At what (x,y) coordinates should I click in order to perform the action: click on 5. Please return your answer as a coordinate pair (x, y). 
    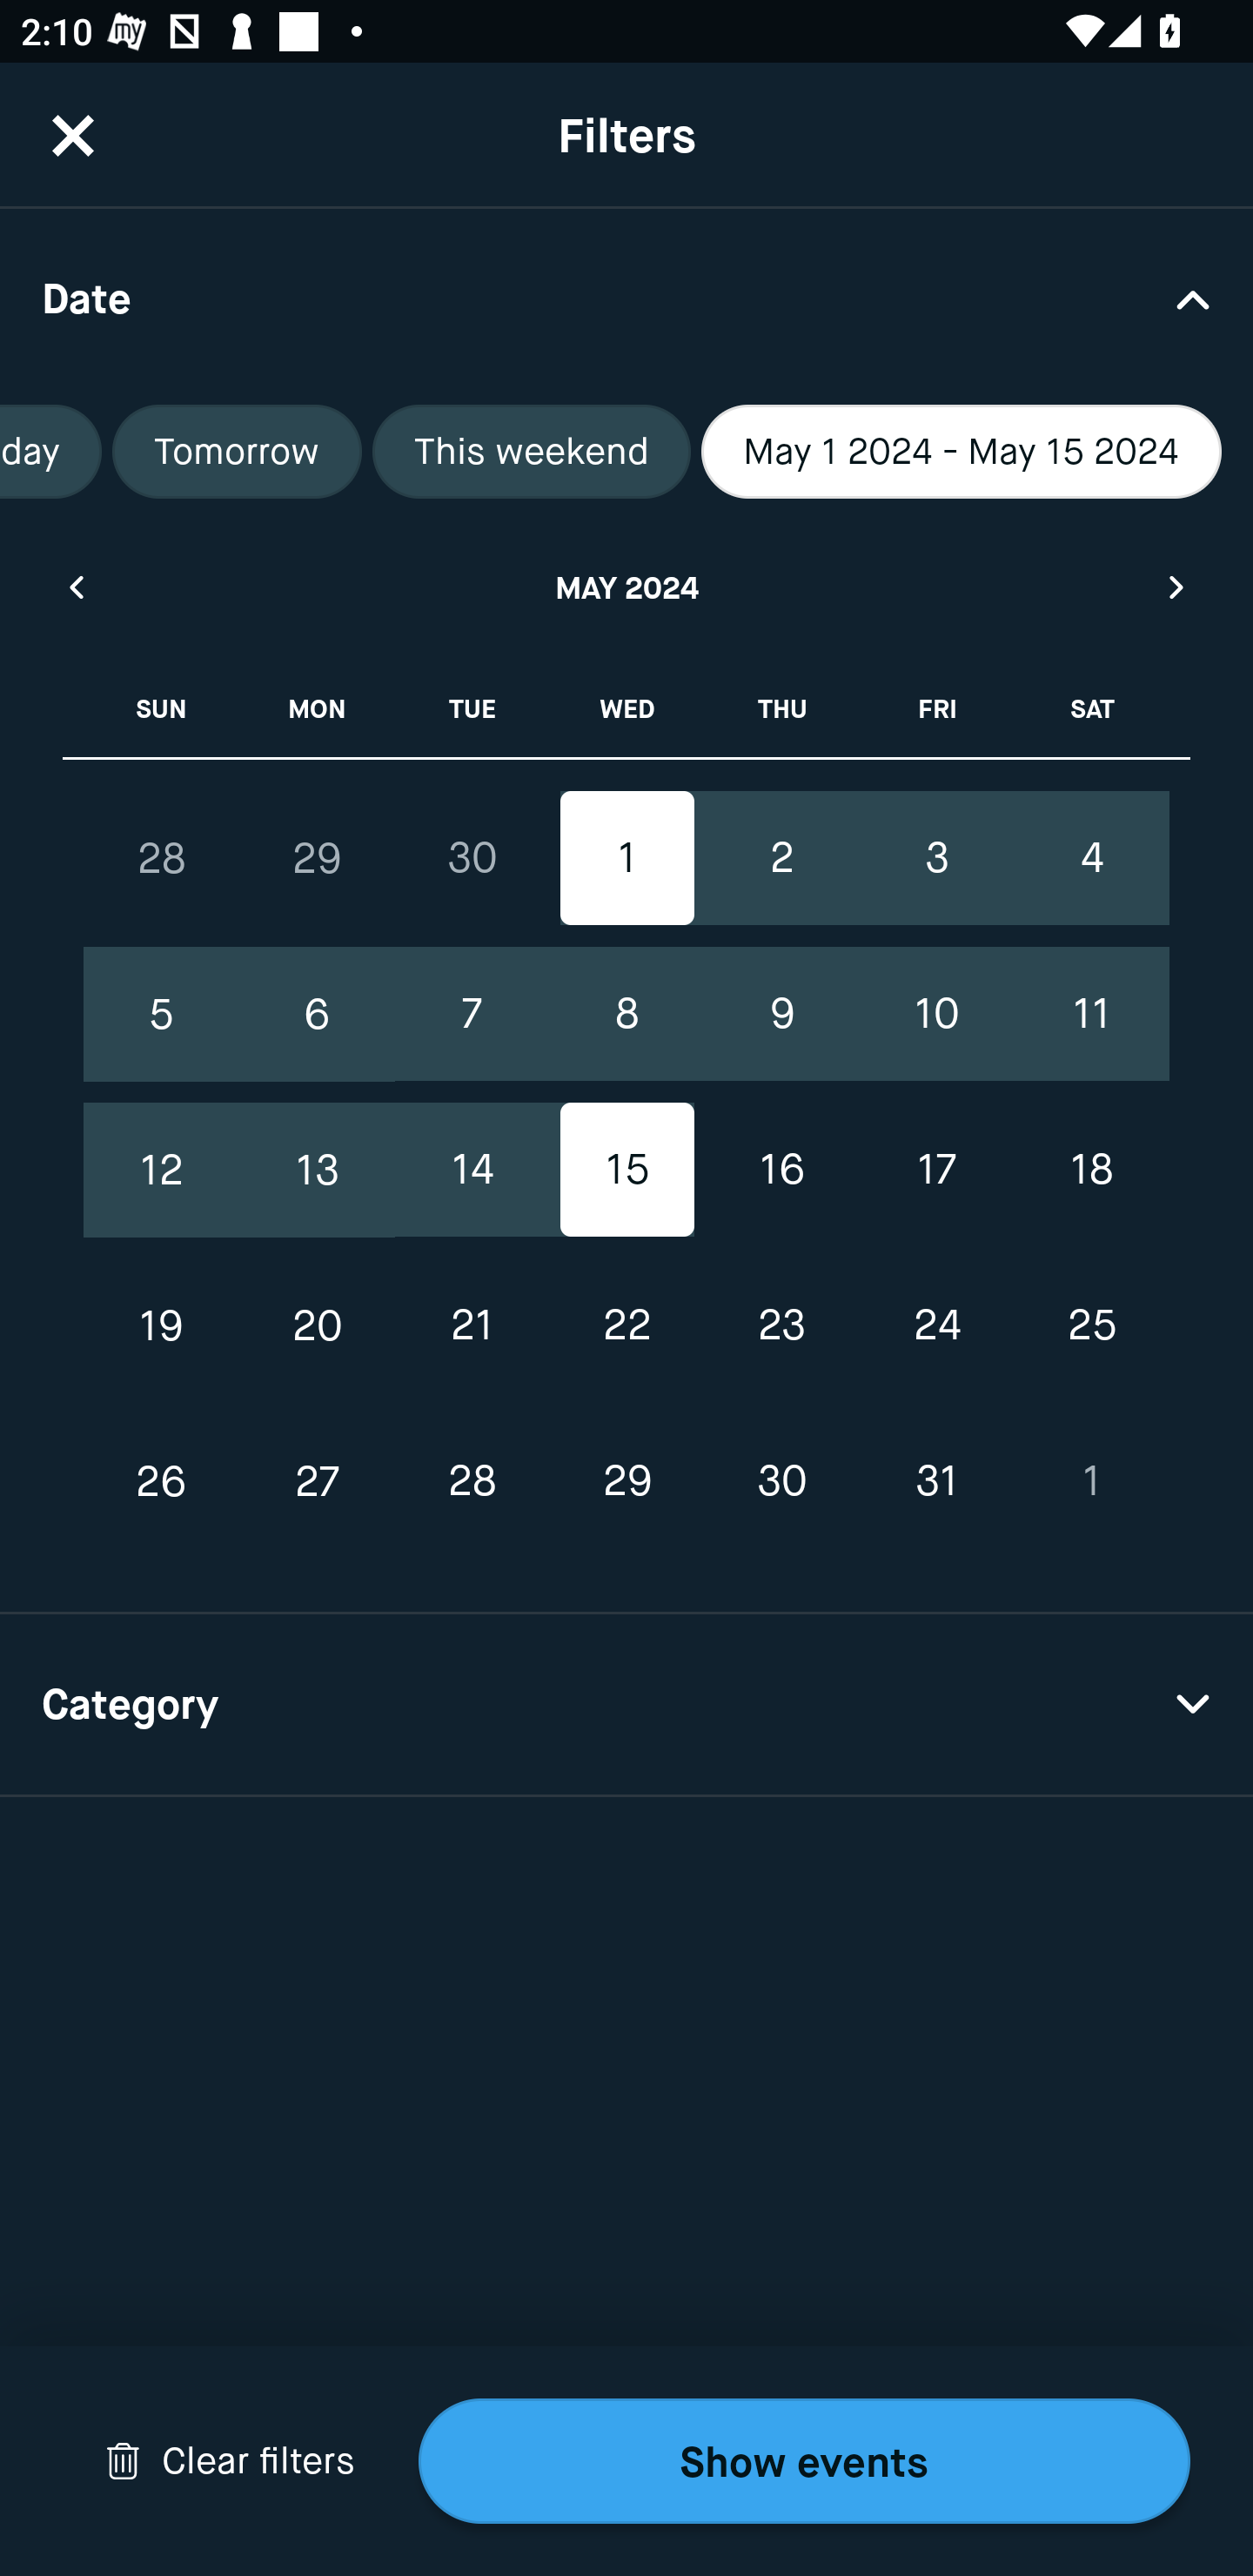
    Looking at the image, I should click on (162, 1015).